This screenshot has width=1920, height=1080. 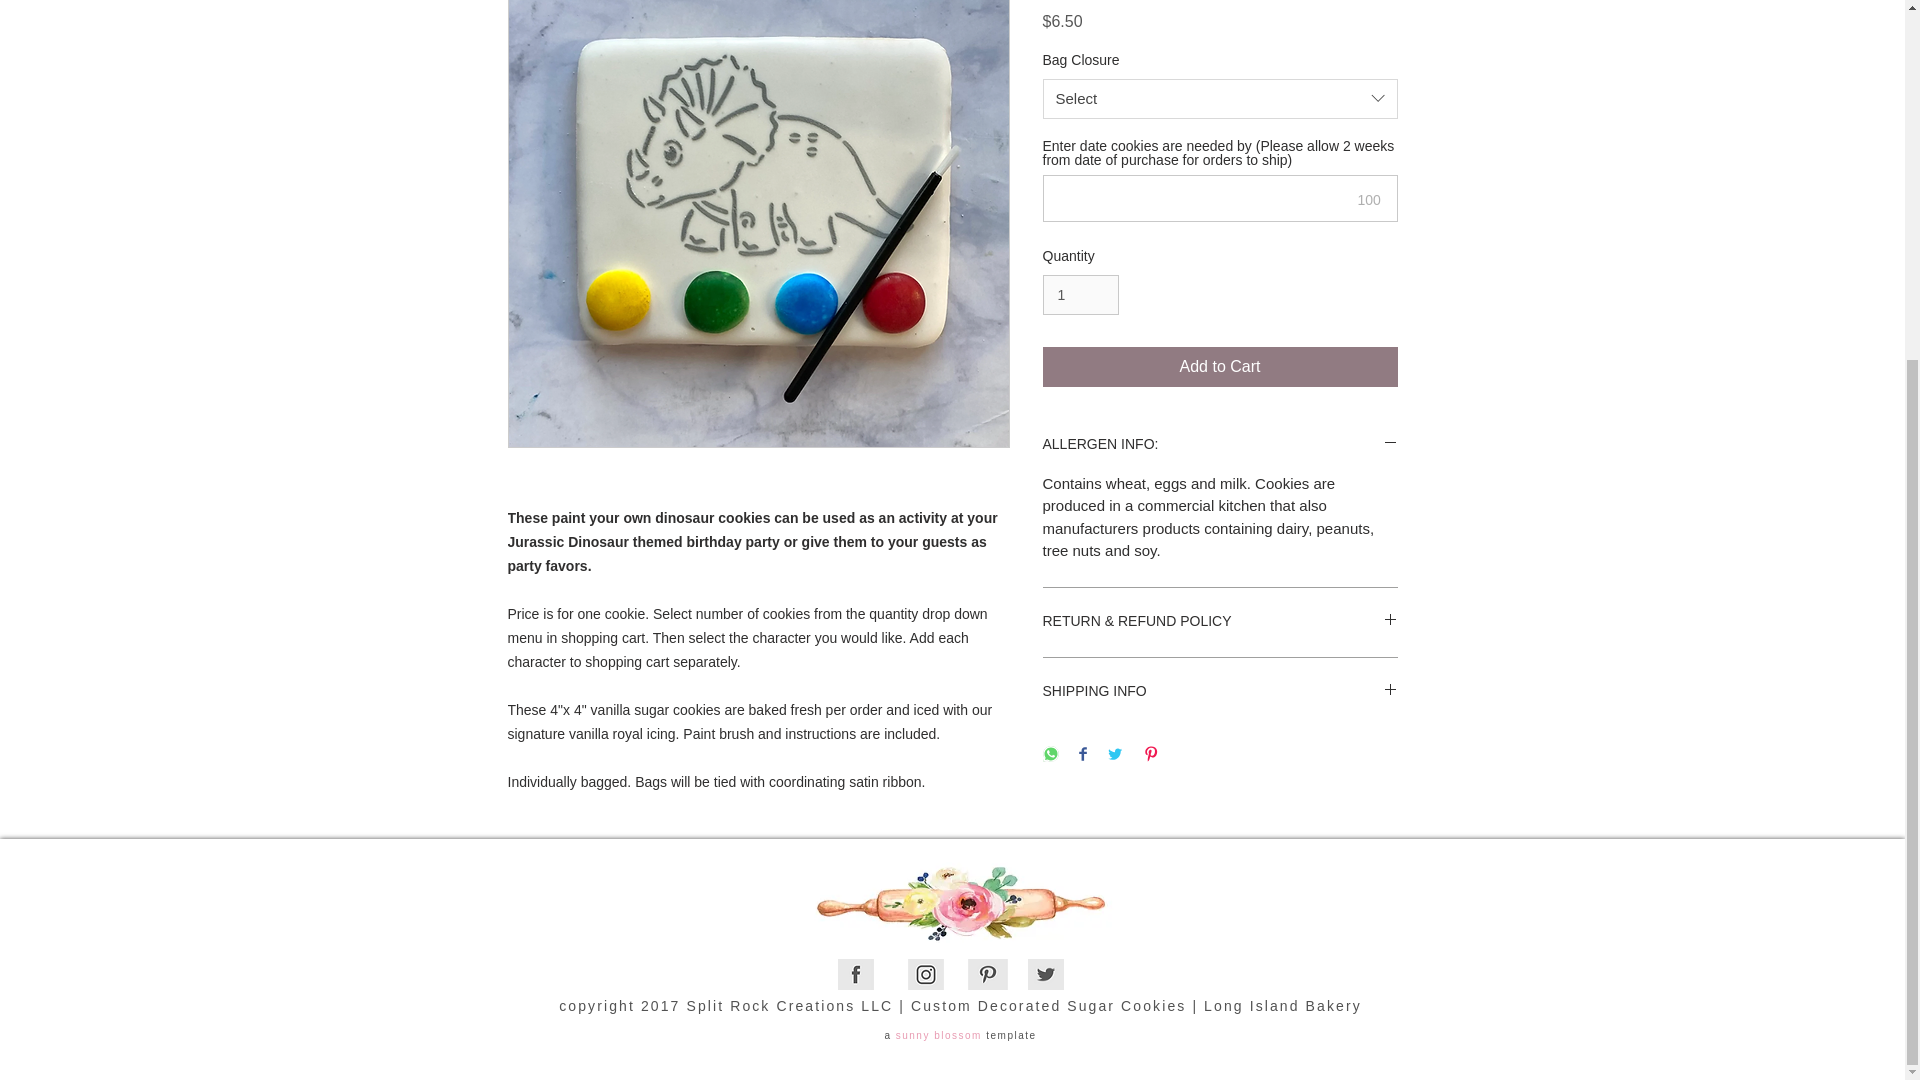 What do you see at coordinates (1220, 366) in the screenshot?
I see `Add to Cart` at bounding box center [1220, 366].